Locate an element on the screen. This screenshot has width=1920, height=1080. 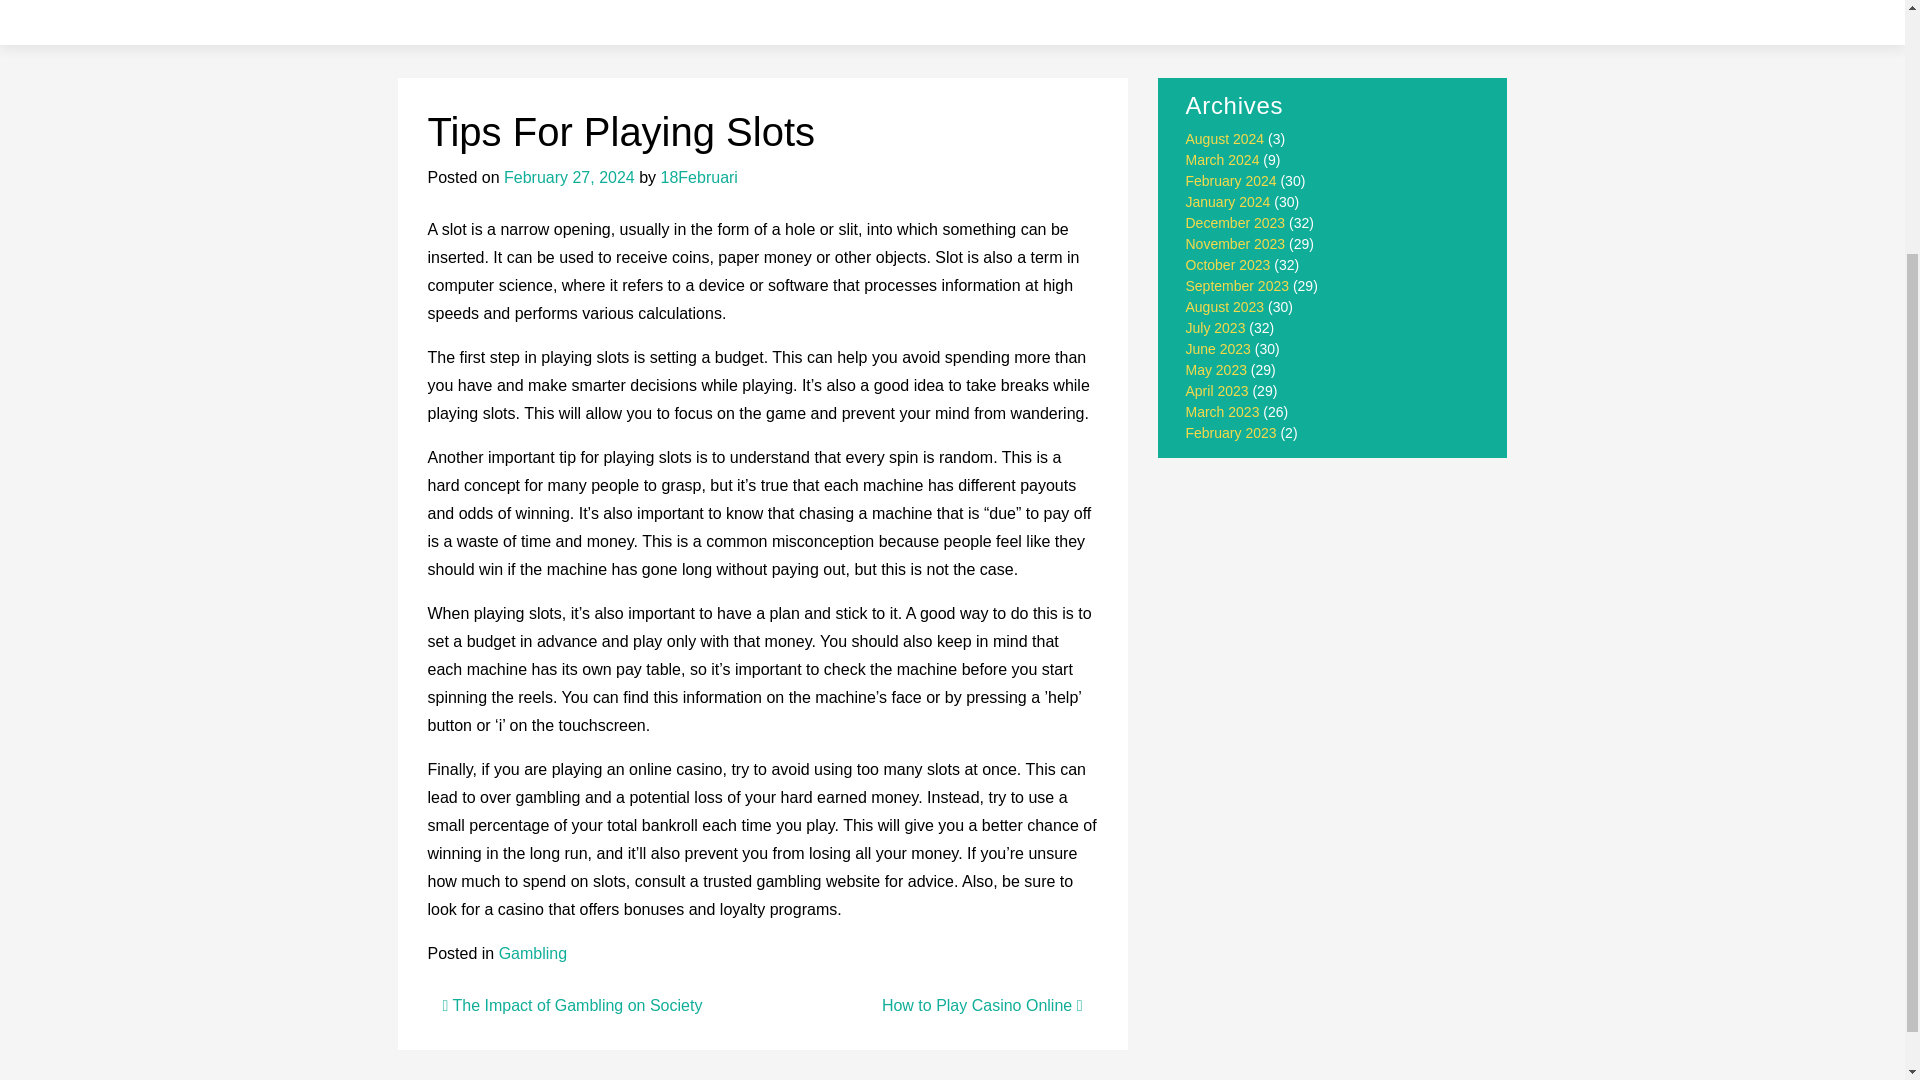
 The Impact of Gambling on Society is located at coordinates (572, 1005).